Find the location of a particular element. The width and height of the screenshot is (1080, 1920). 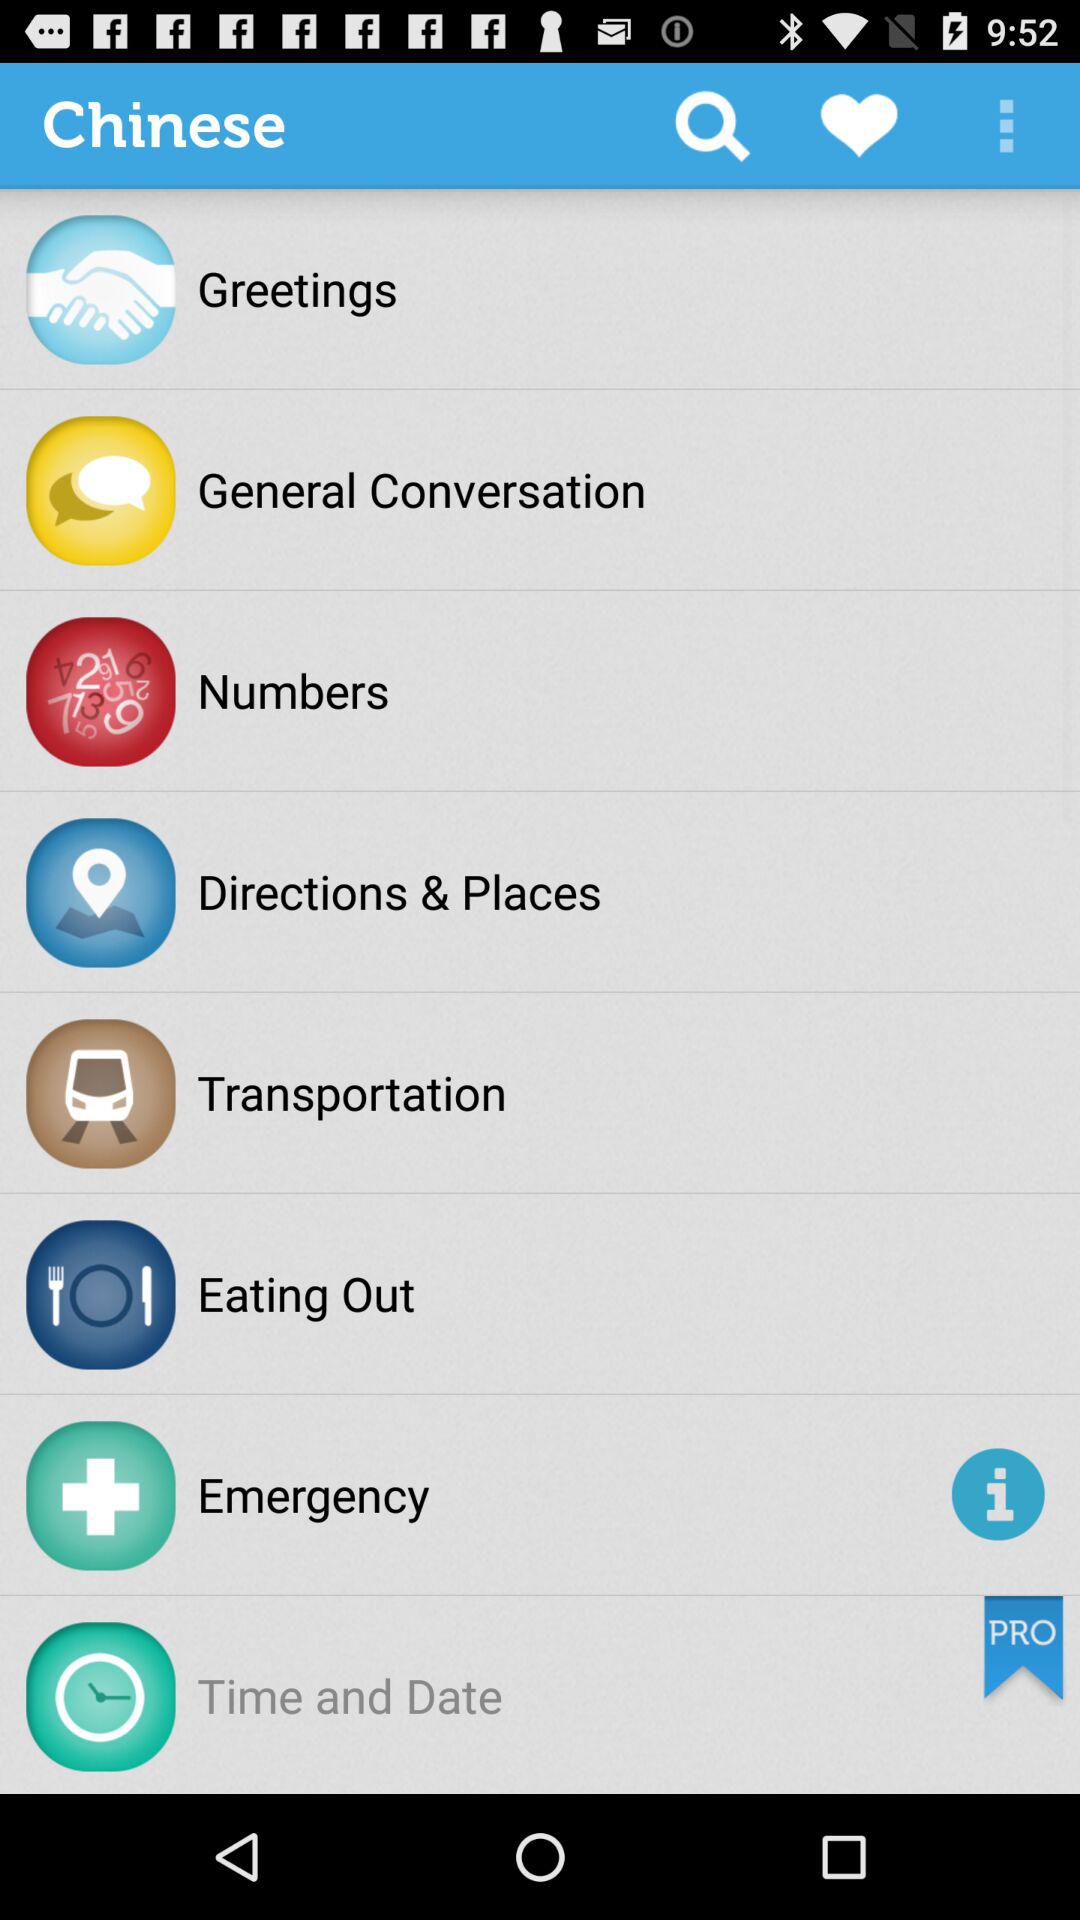

turn off the transportation app is located at coordinates (352, 1092).